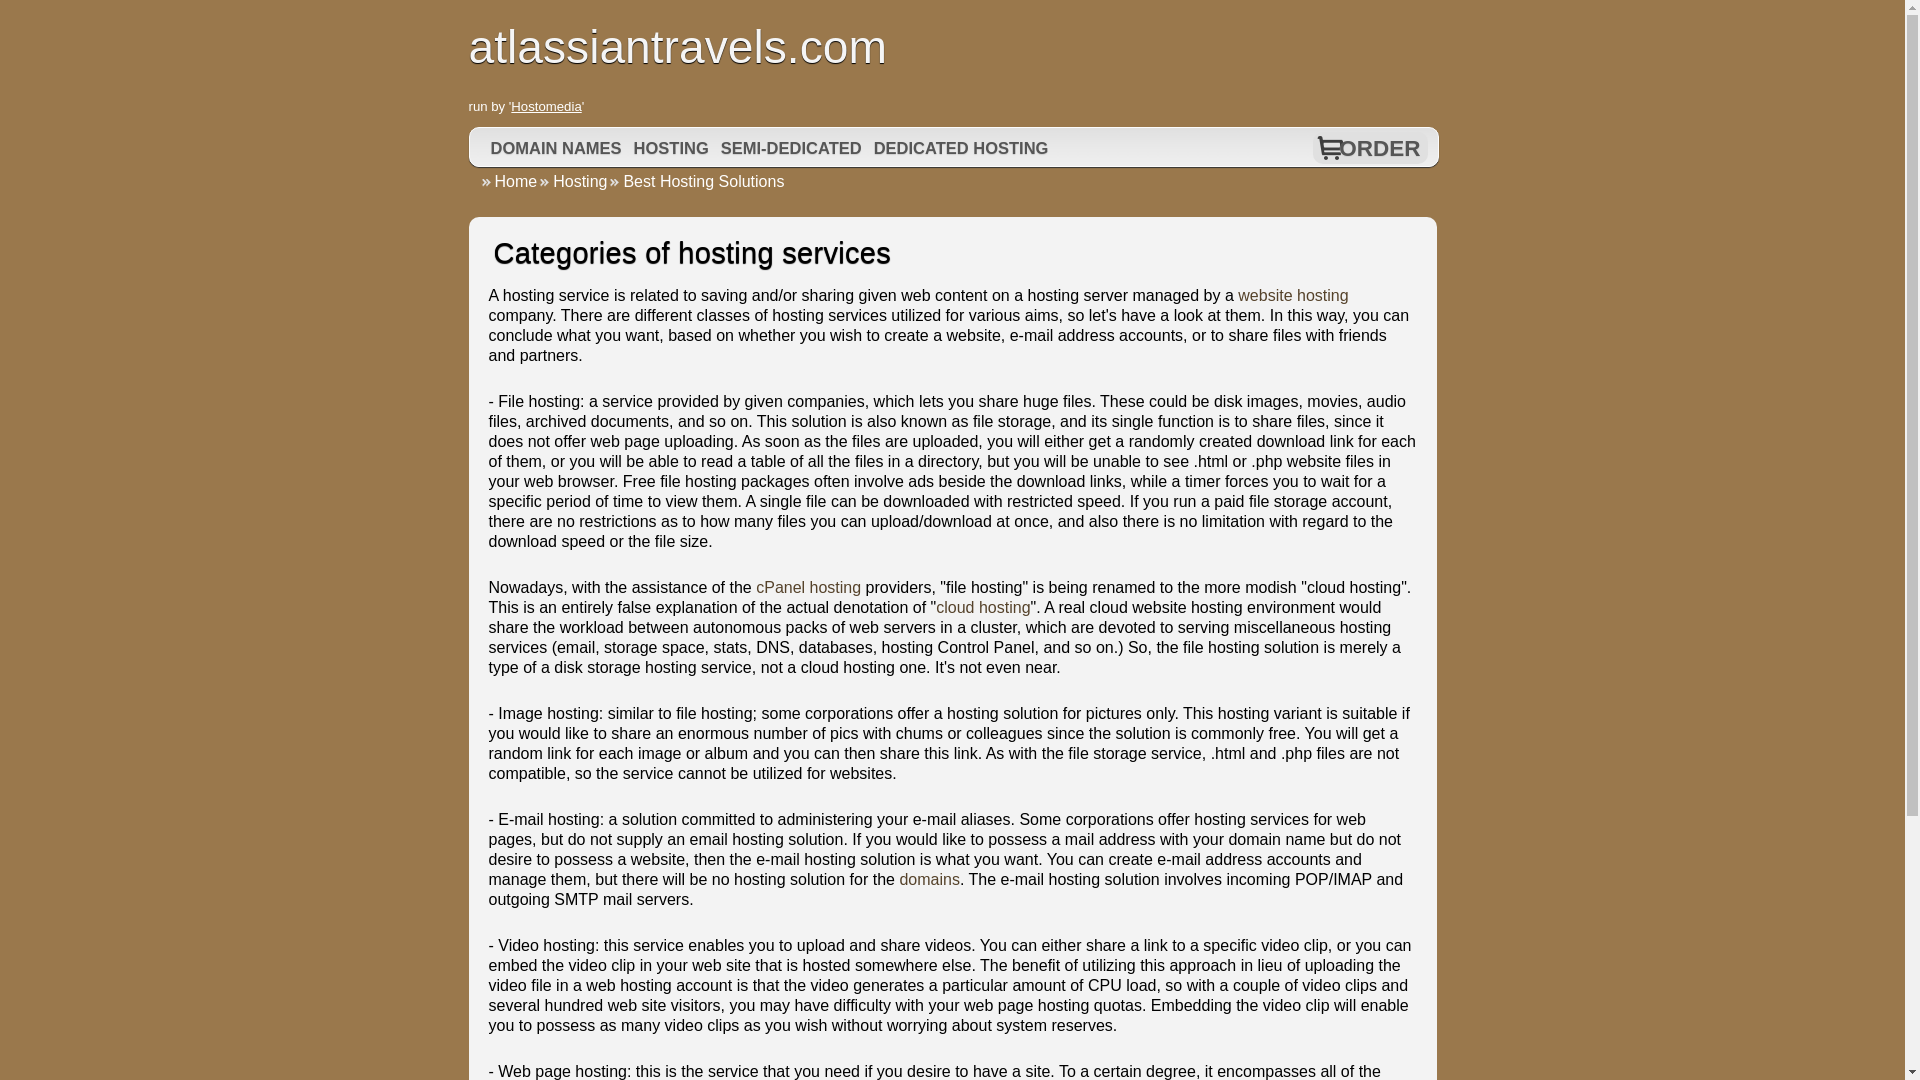 This screenshot has width=1920, height=1080. I want to click on Home, so click(508, 181).